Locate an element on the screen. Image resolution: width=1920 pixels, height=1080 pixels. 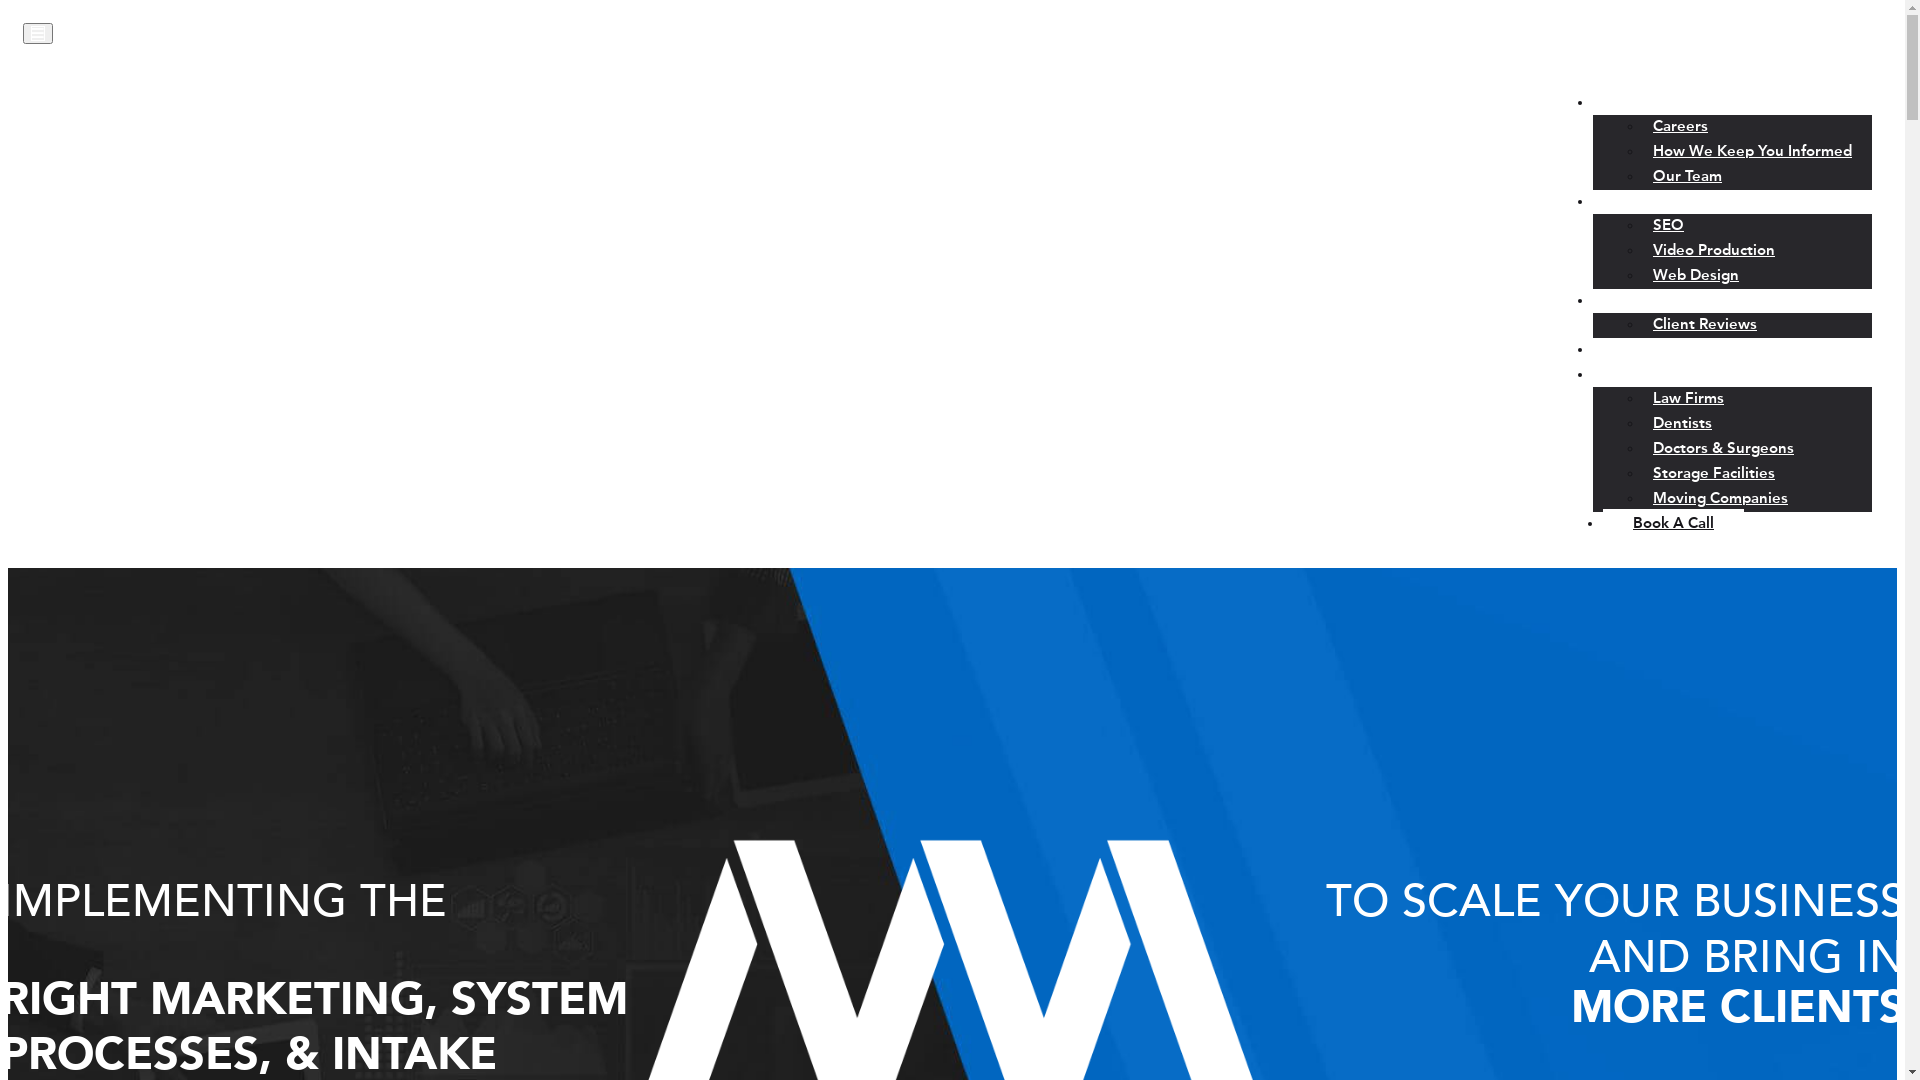
Resources is located at coordinates (1639, 350).